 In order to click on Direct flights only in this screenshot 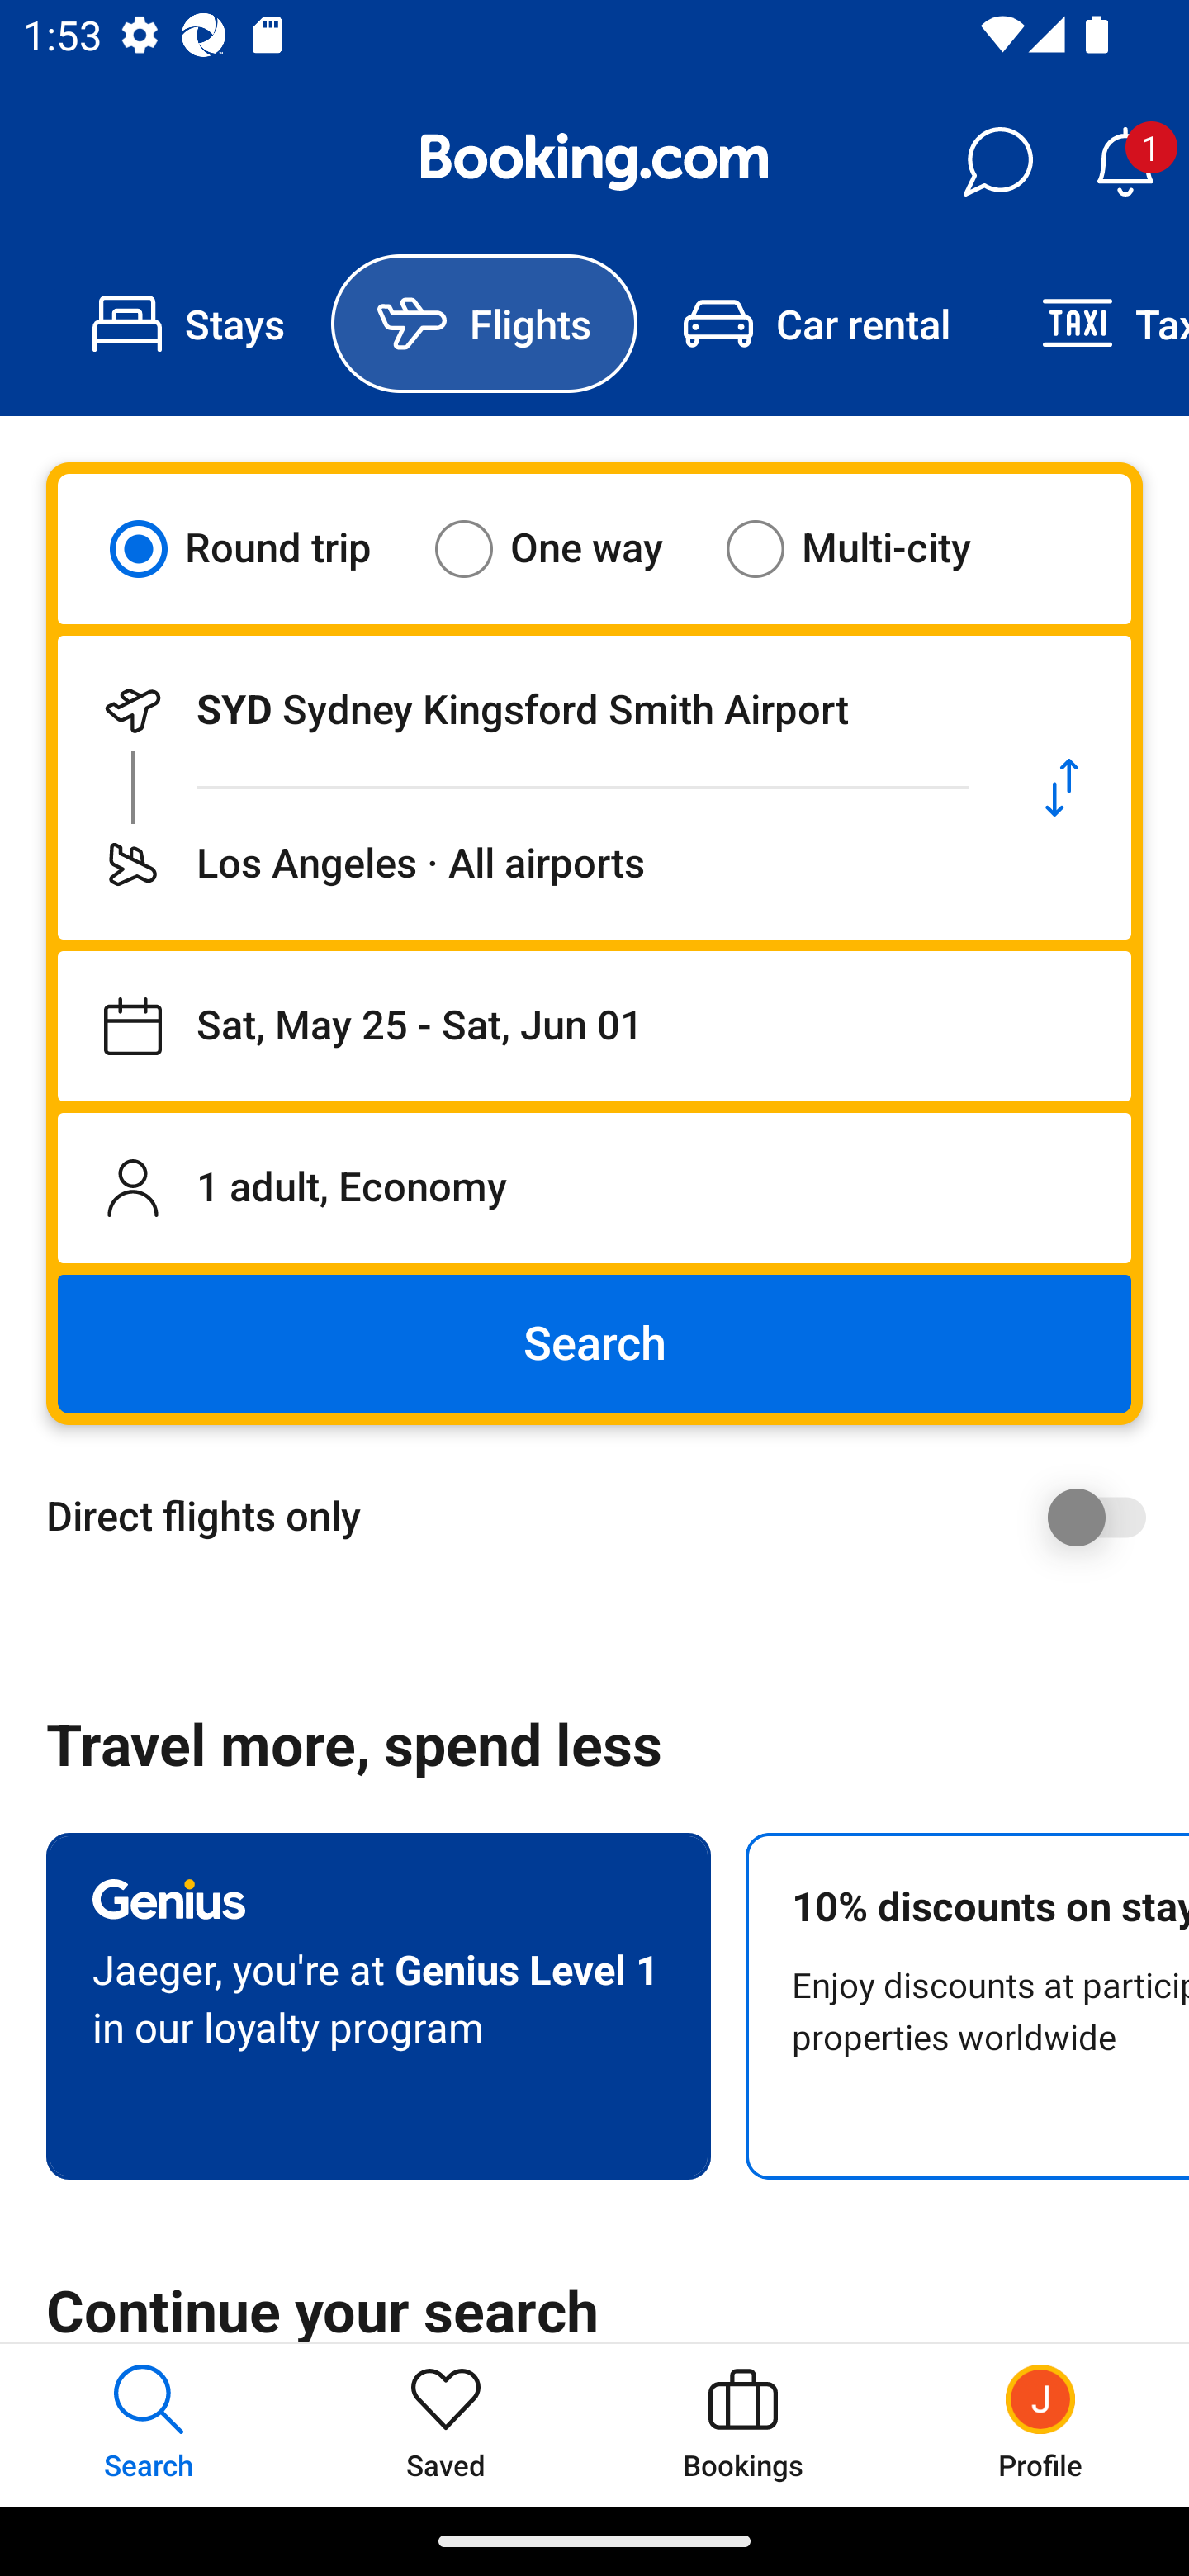, I will do `click(606, 1517)`.